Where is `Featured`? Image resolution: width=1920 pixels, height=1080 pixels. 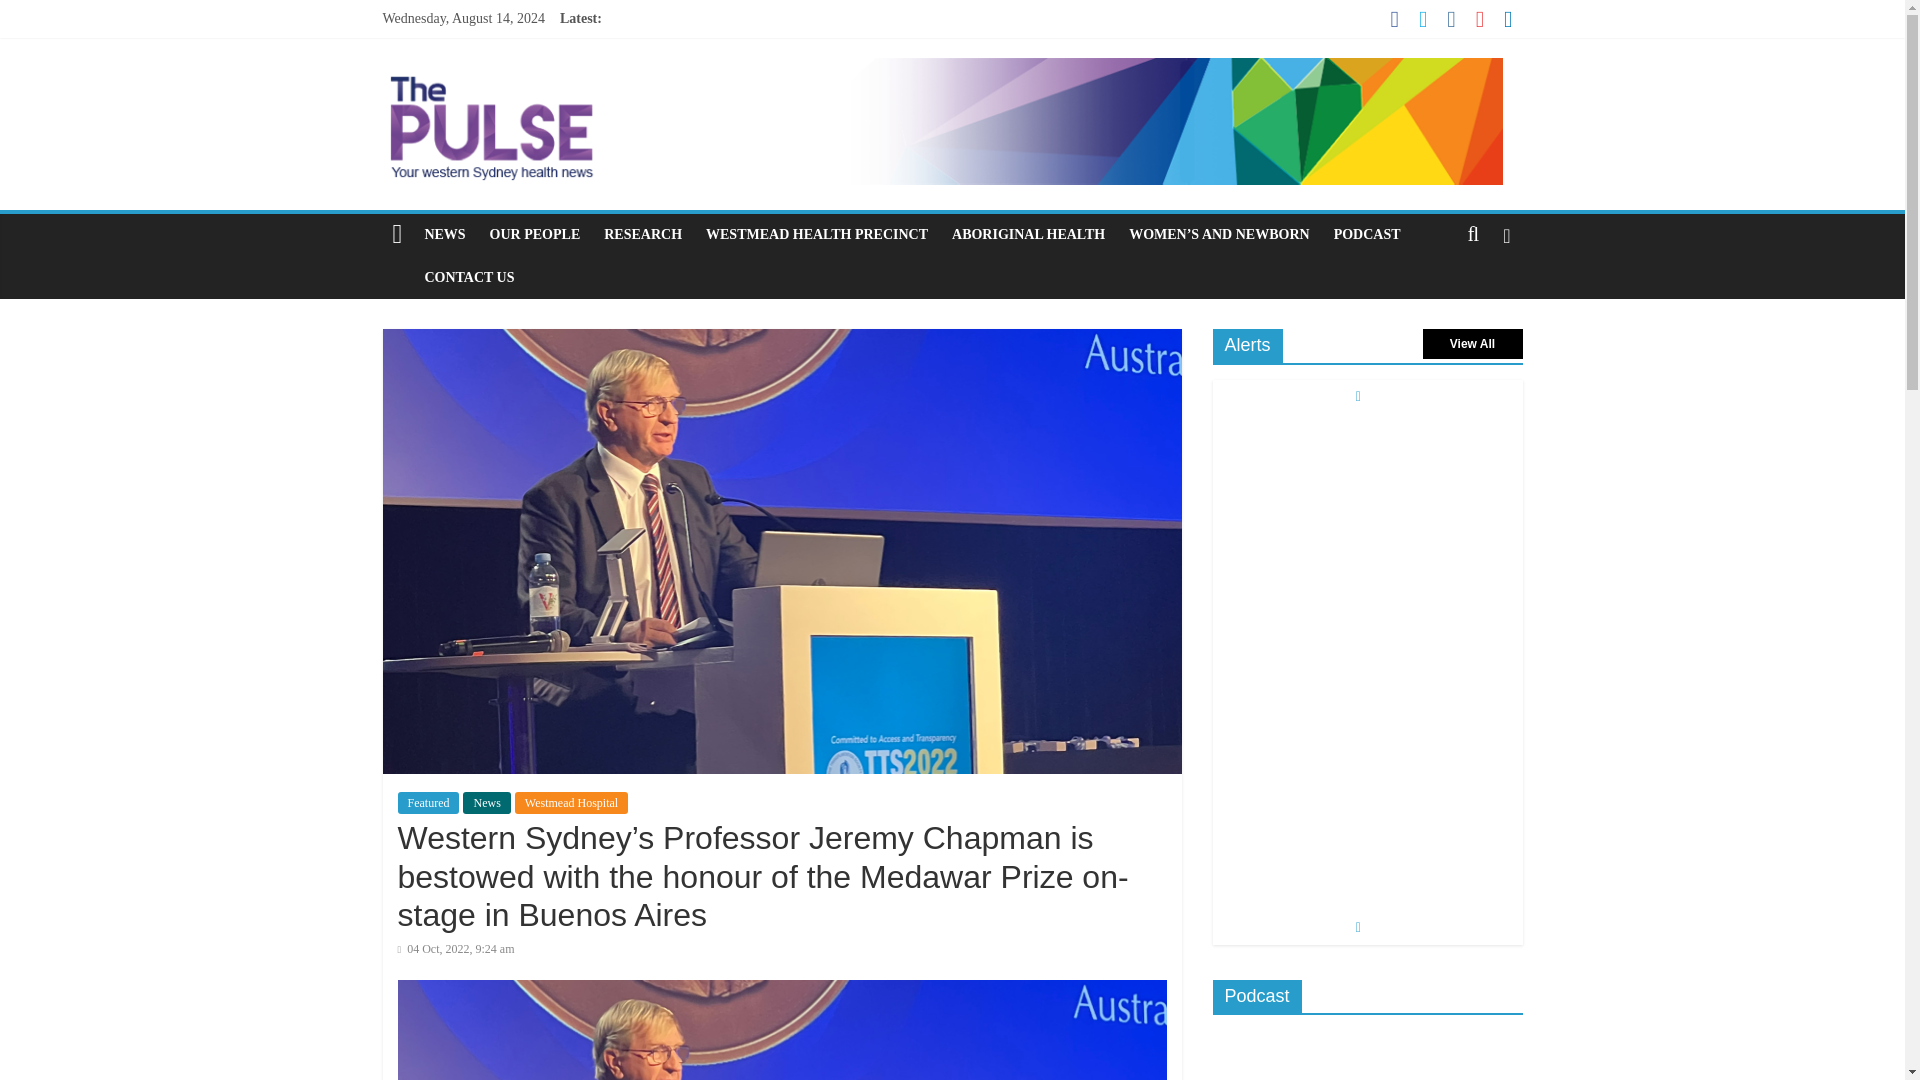 Featured is located at coordinates (428, 802).